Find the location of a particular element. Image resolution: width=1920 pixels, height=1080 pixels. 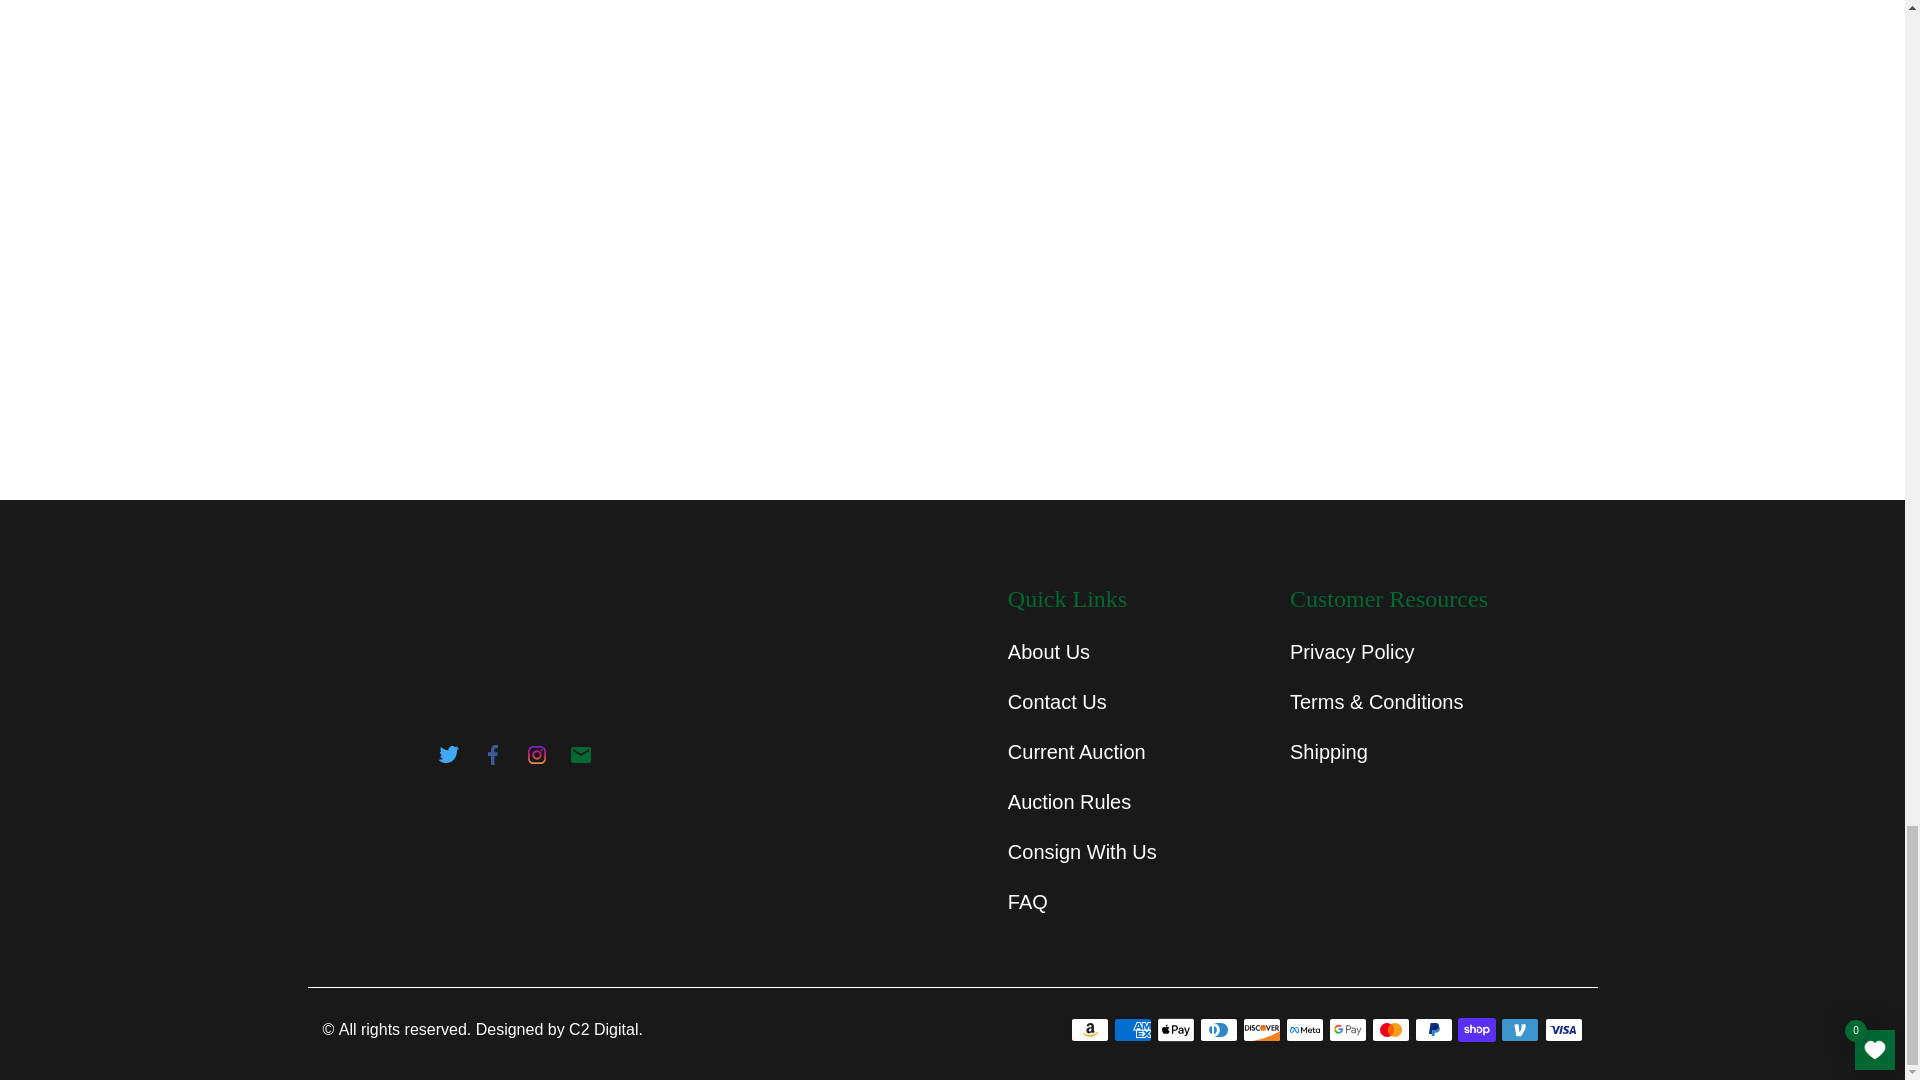

Gem Dragon Auctions  is located at coordinates (506, 664).